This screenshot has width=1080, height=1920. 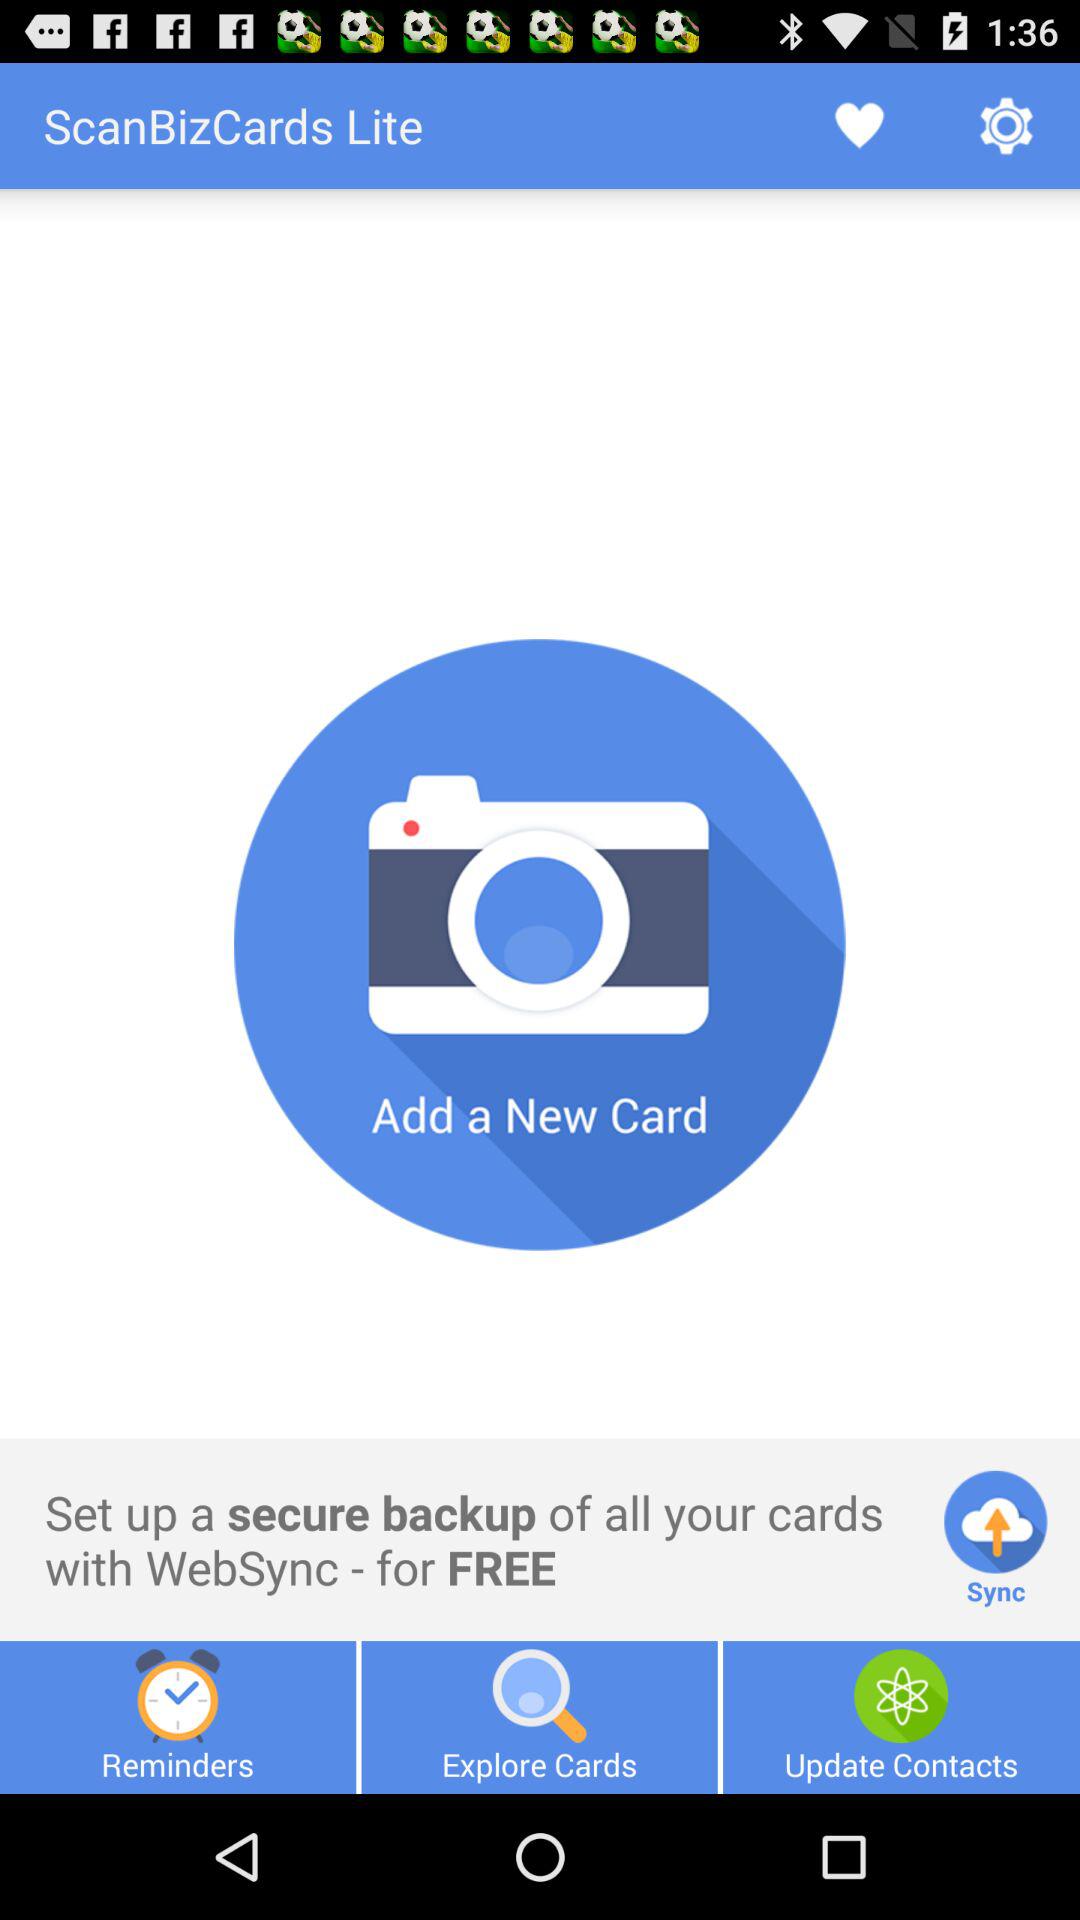 What do you see at coordinates (539, 1717) in the screenshot?
I see `select app below the set up a app` at bounding box center [539, 1717].